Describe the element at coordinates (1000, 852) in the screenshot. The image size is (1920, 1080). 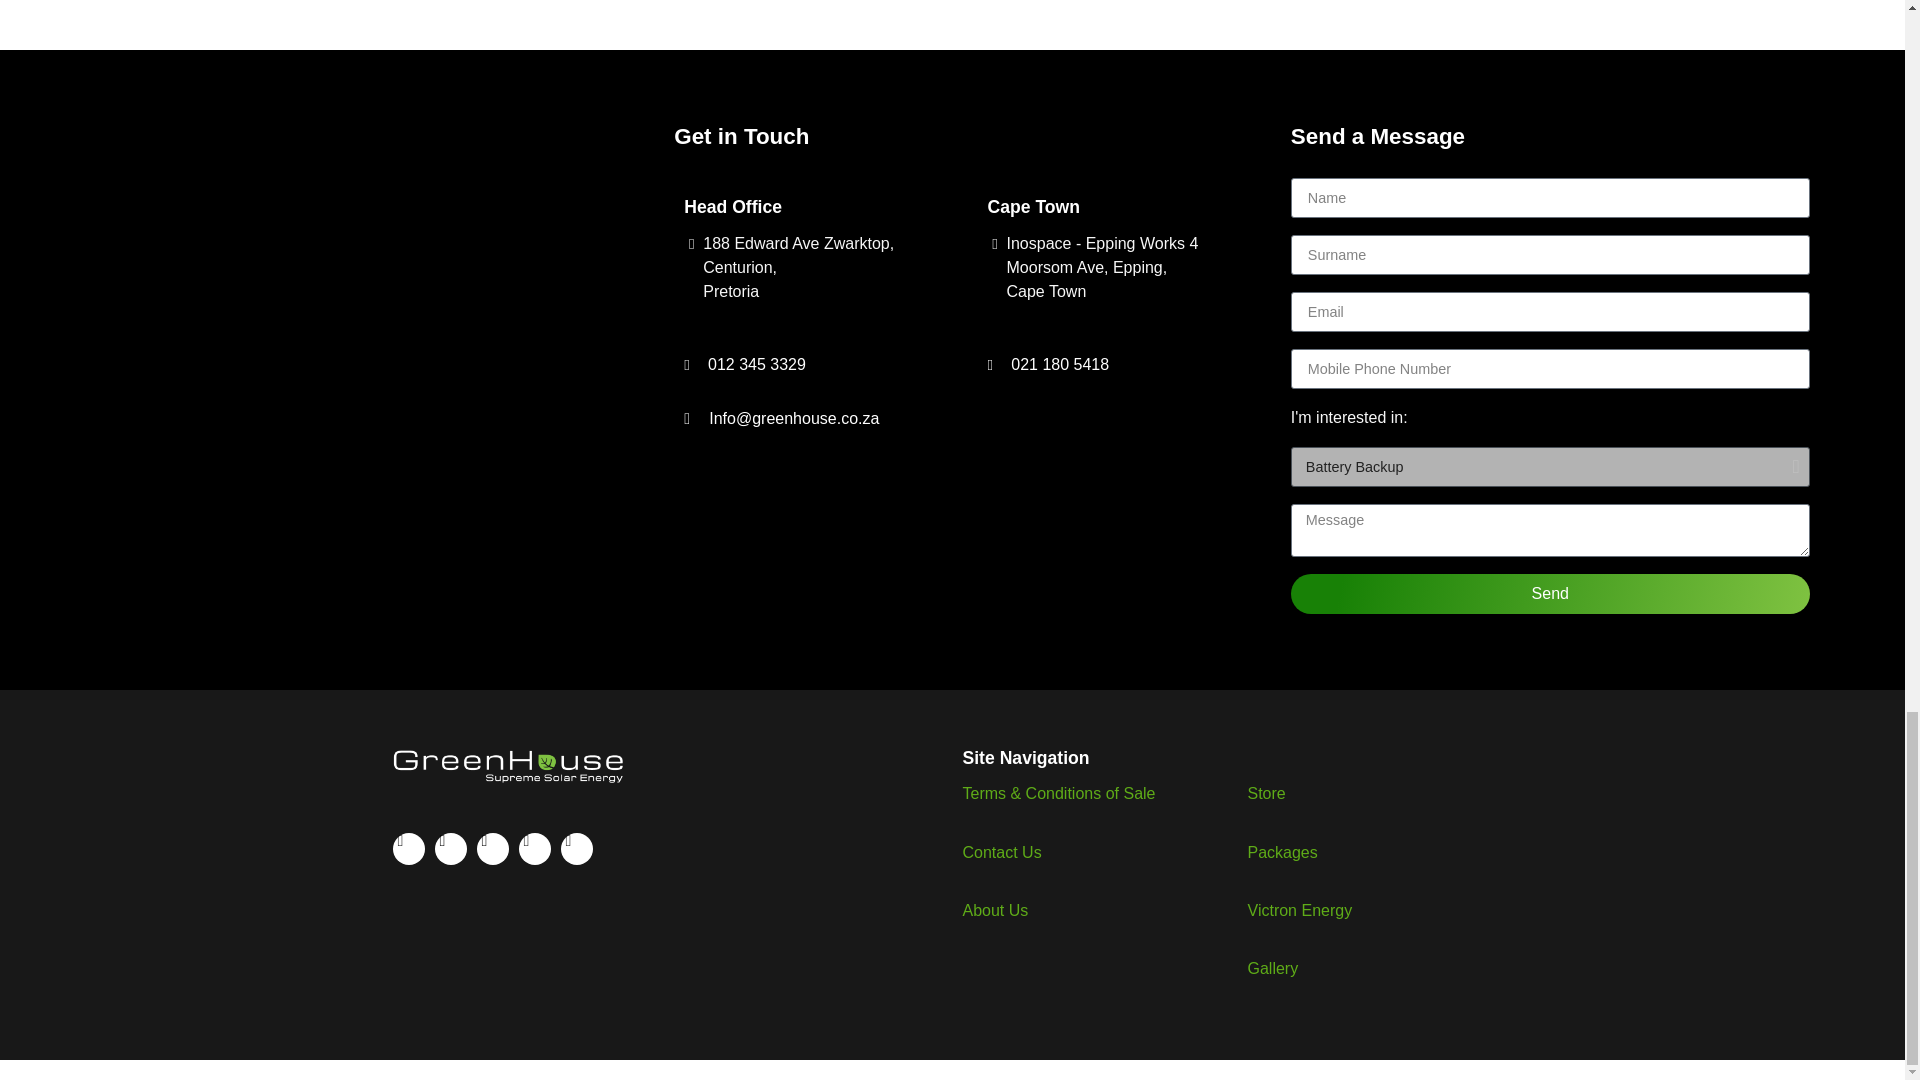
I see `Contact Us` at that location.